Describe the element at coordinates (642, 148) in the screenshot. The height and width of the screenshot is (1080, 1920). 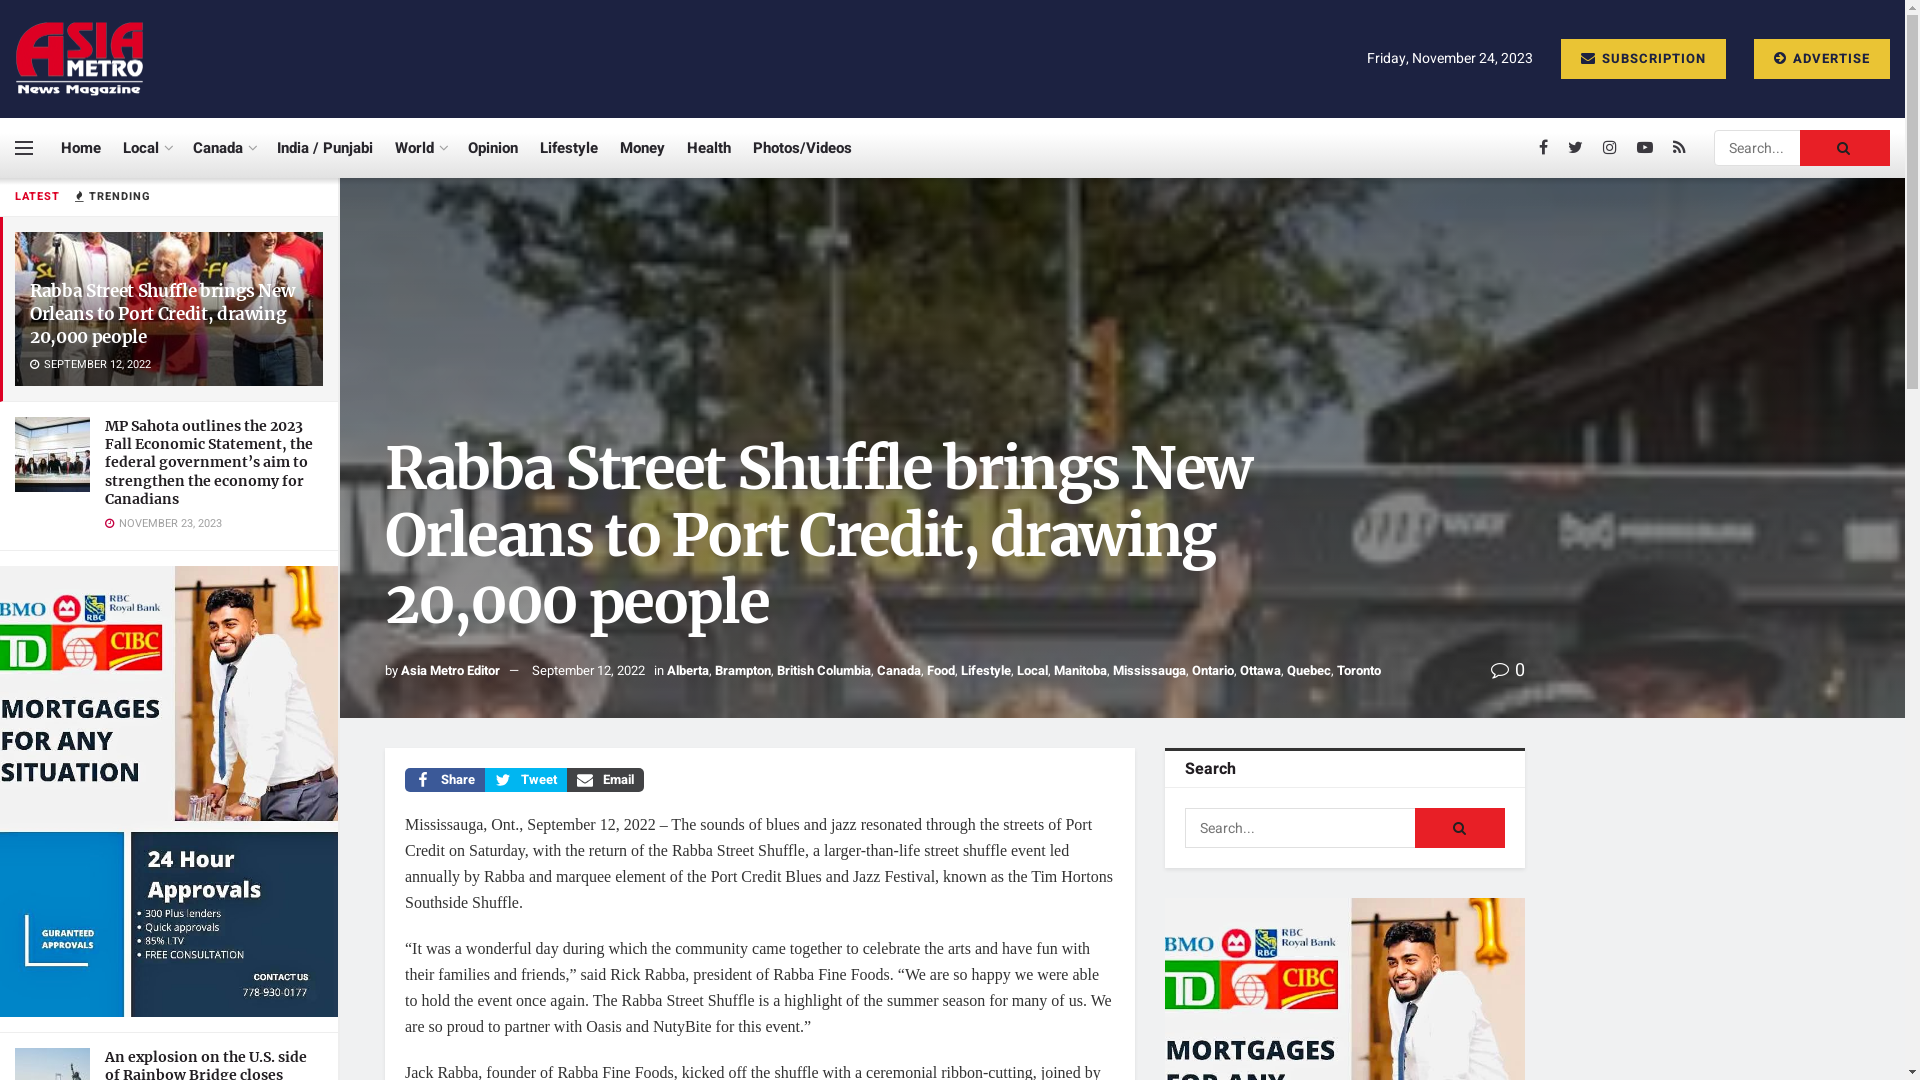
I see `Money` at that location.